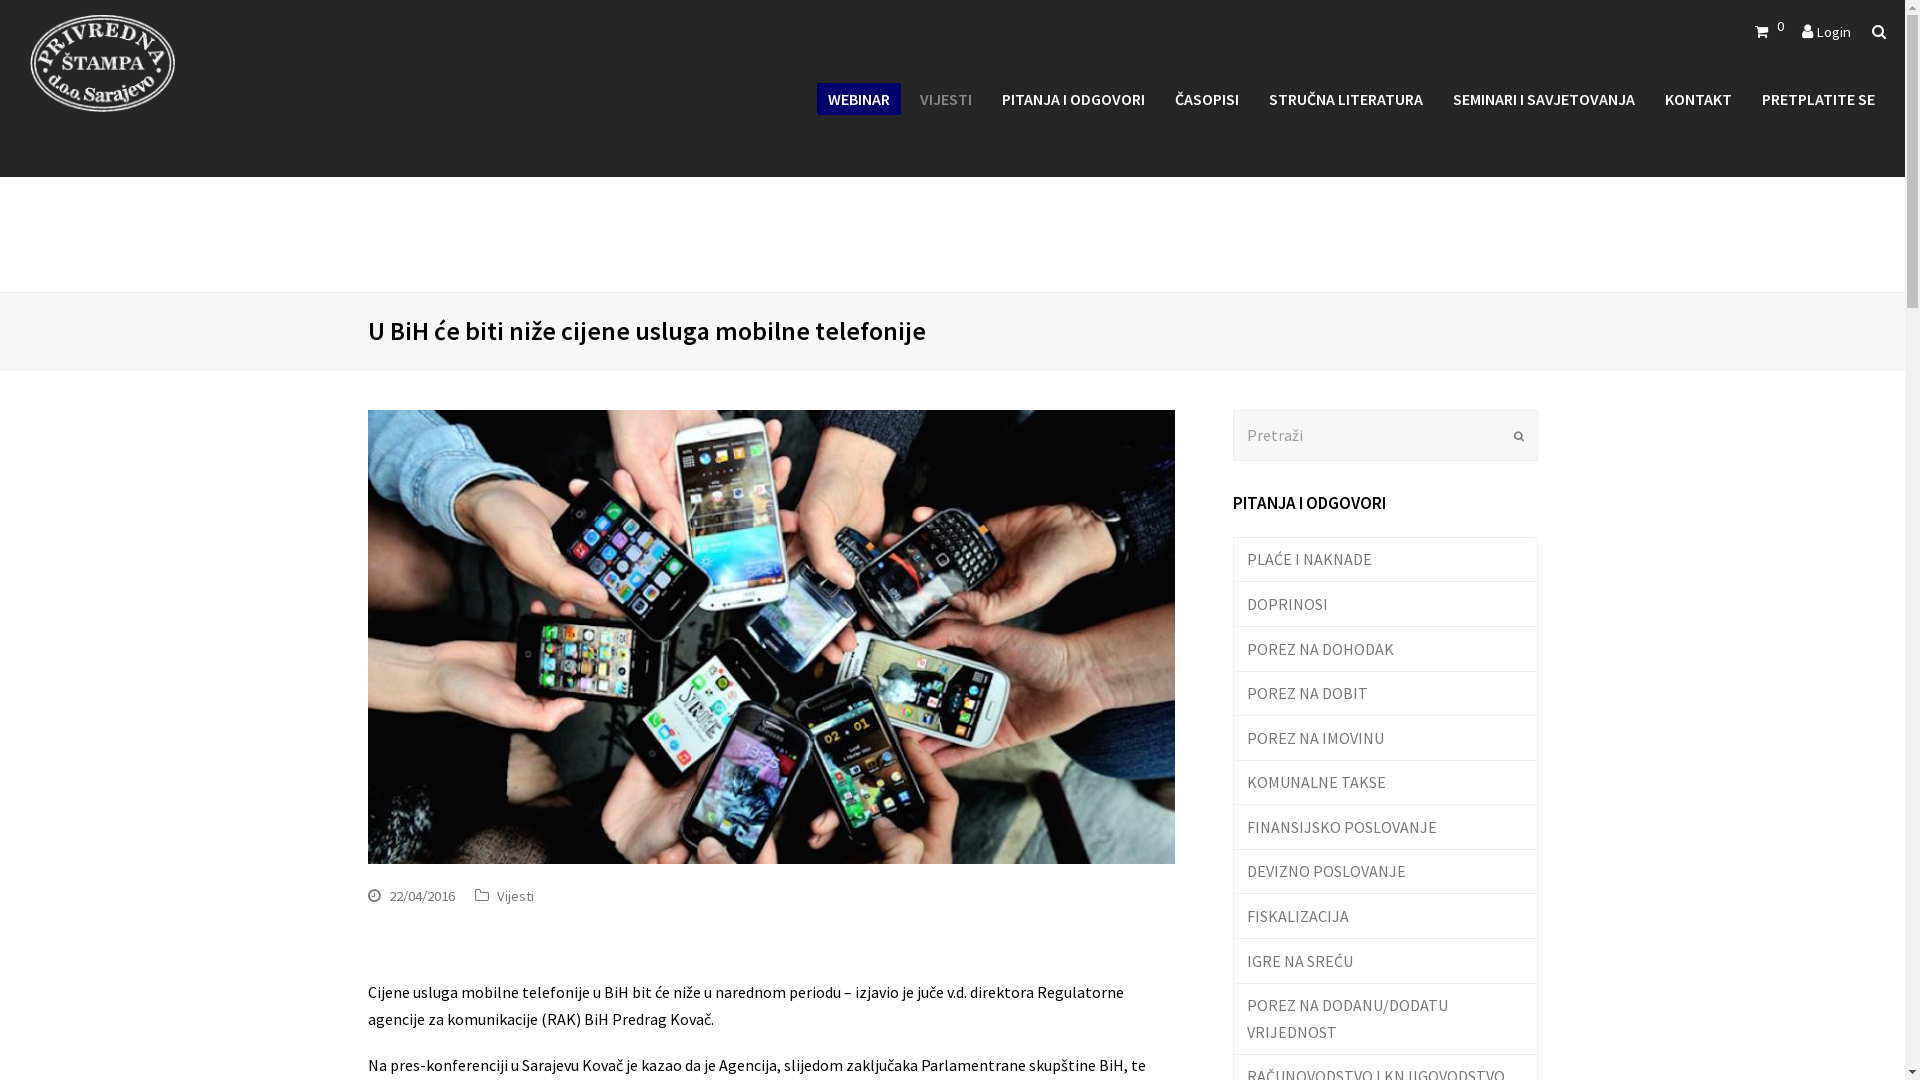 Image resolution: width=1920 pixels, height=1080 pixels. I want to click on Login, so click(1834, 32).